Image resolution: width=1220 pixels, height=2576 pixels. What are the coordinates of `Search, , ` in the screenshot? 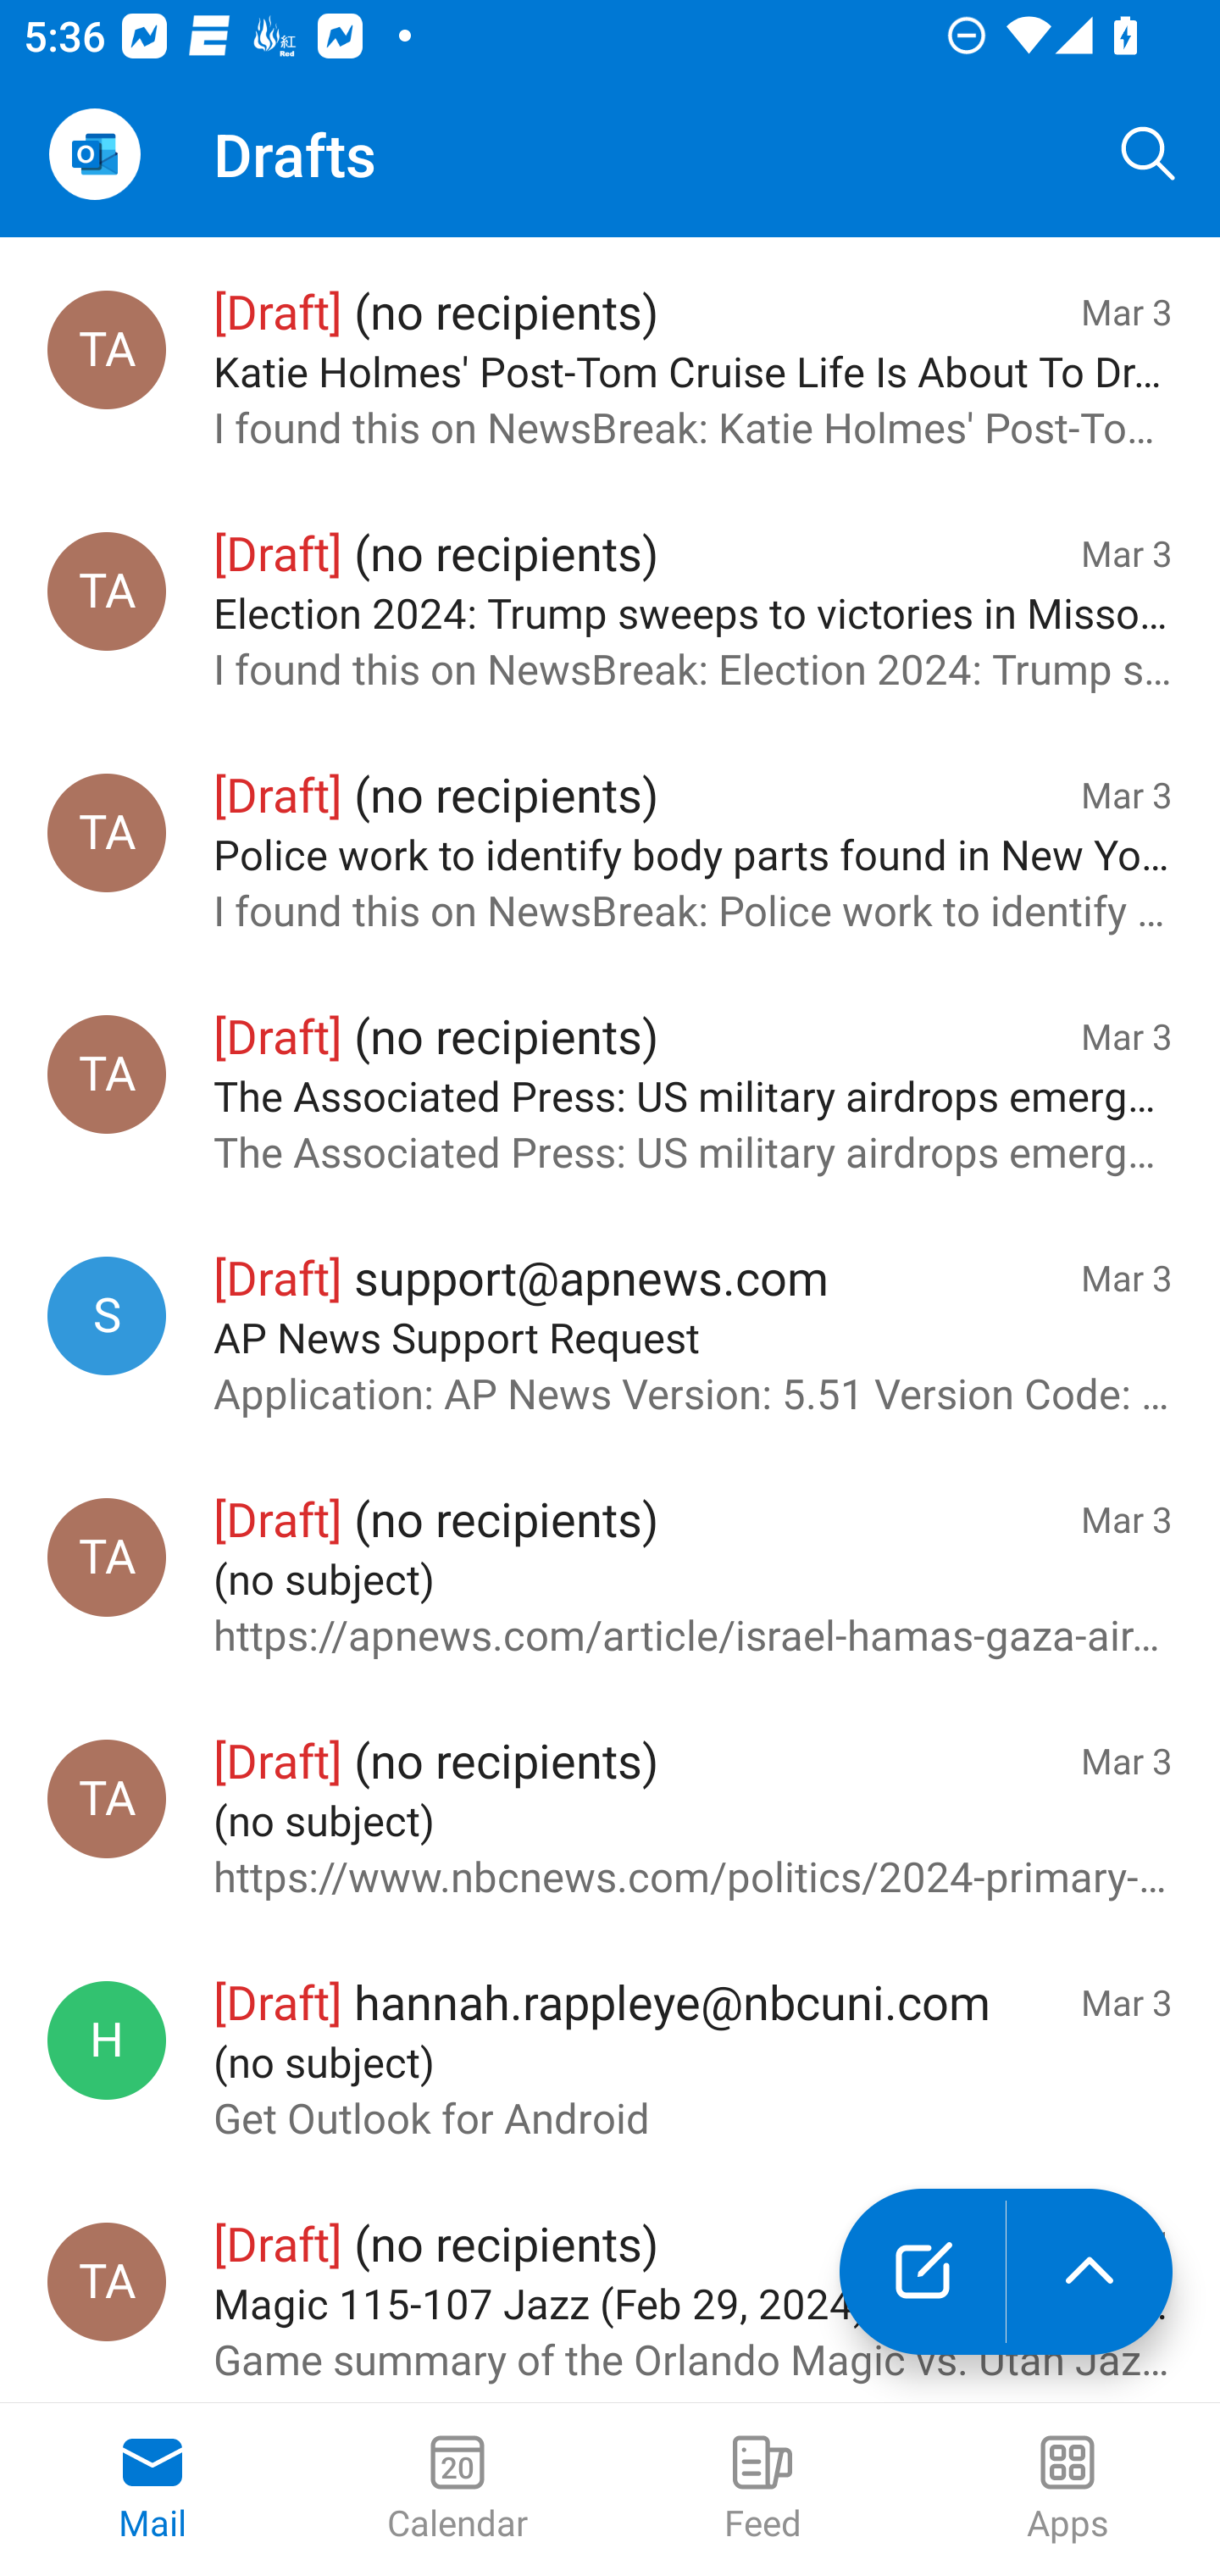 It's located at (1149, 154).